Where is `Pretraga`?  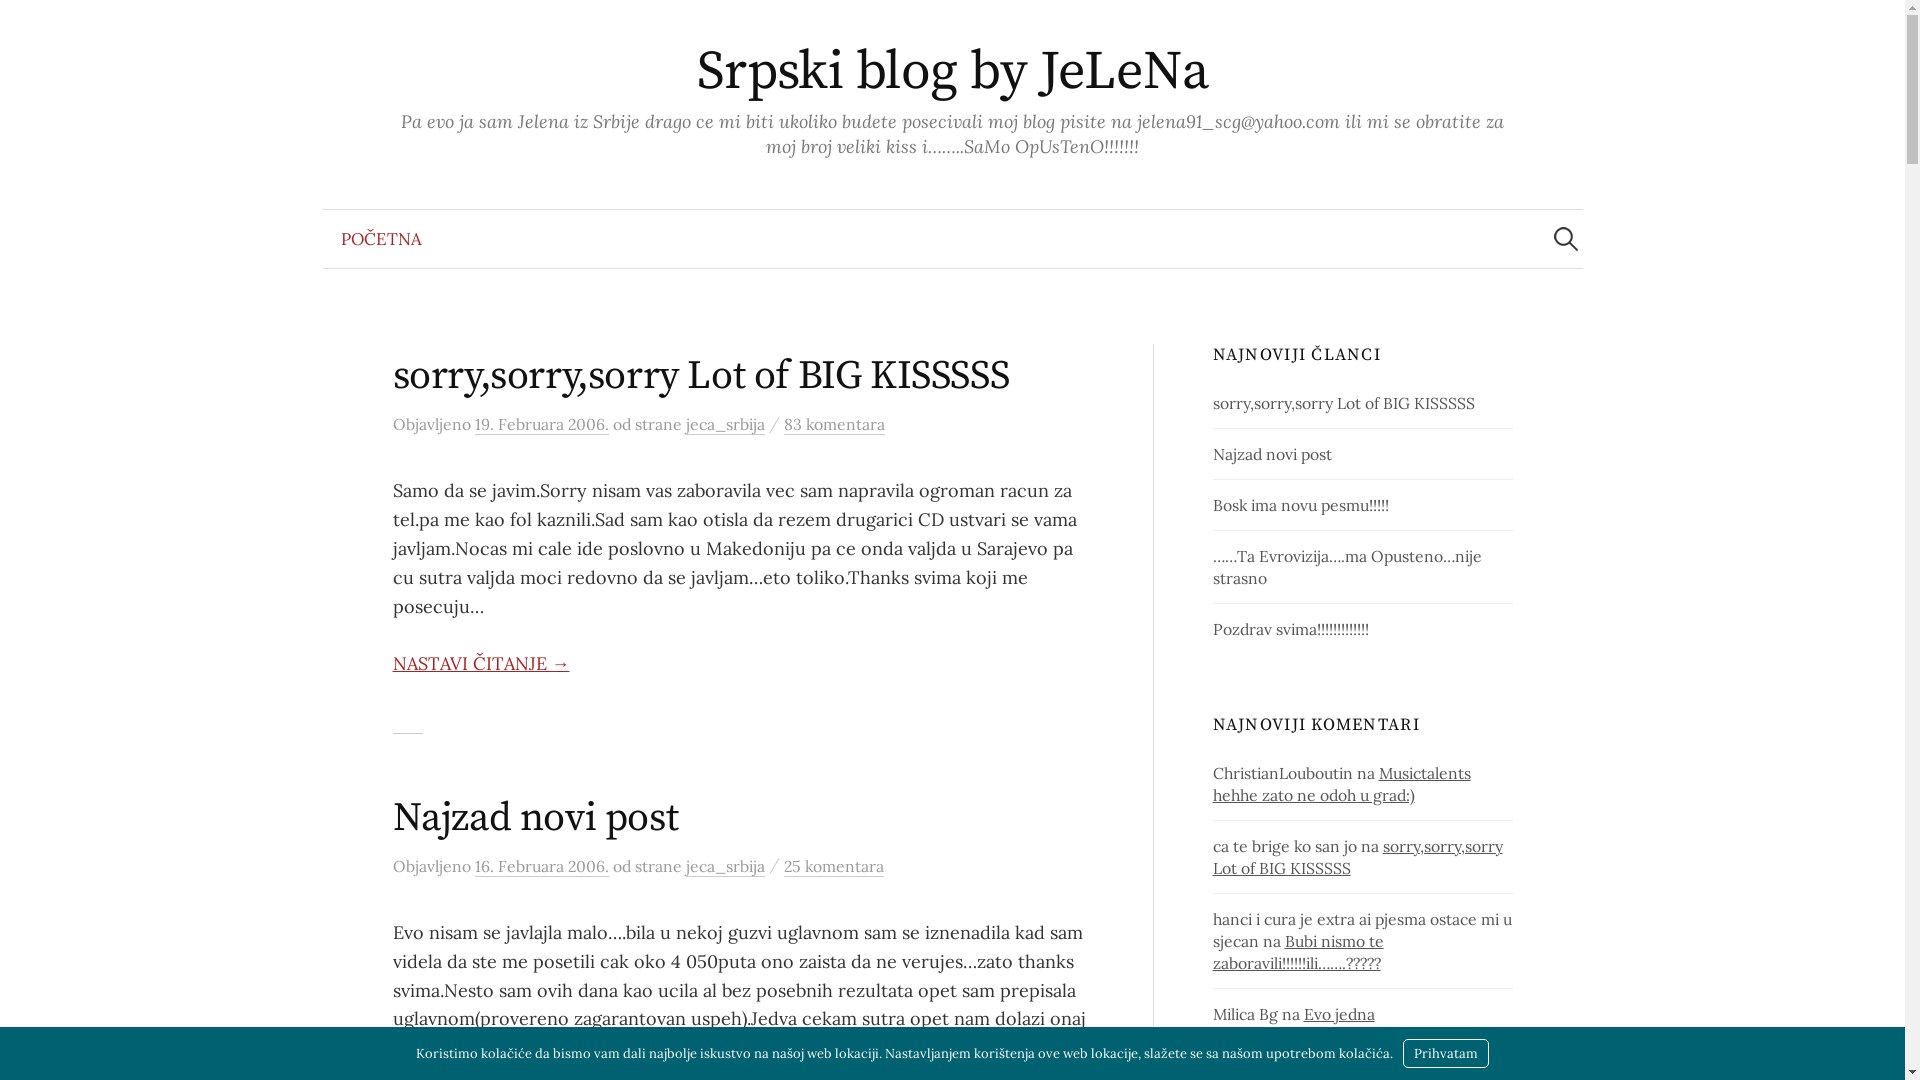
Pretraga is located at coordinates (25, 25).